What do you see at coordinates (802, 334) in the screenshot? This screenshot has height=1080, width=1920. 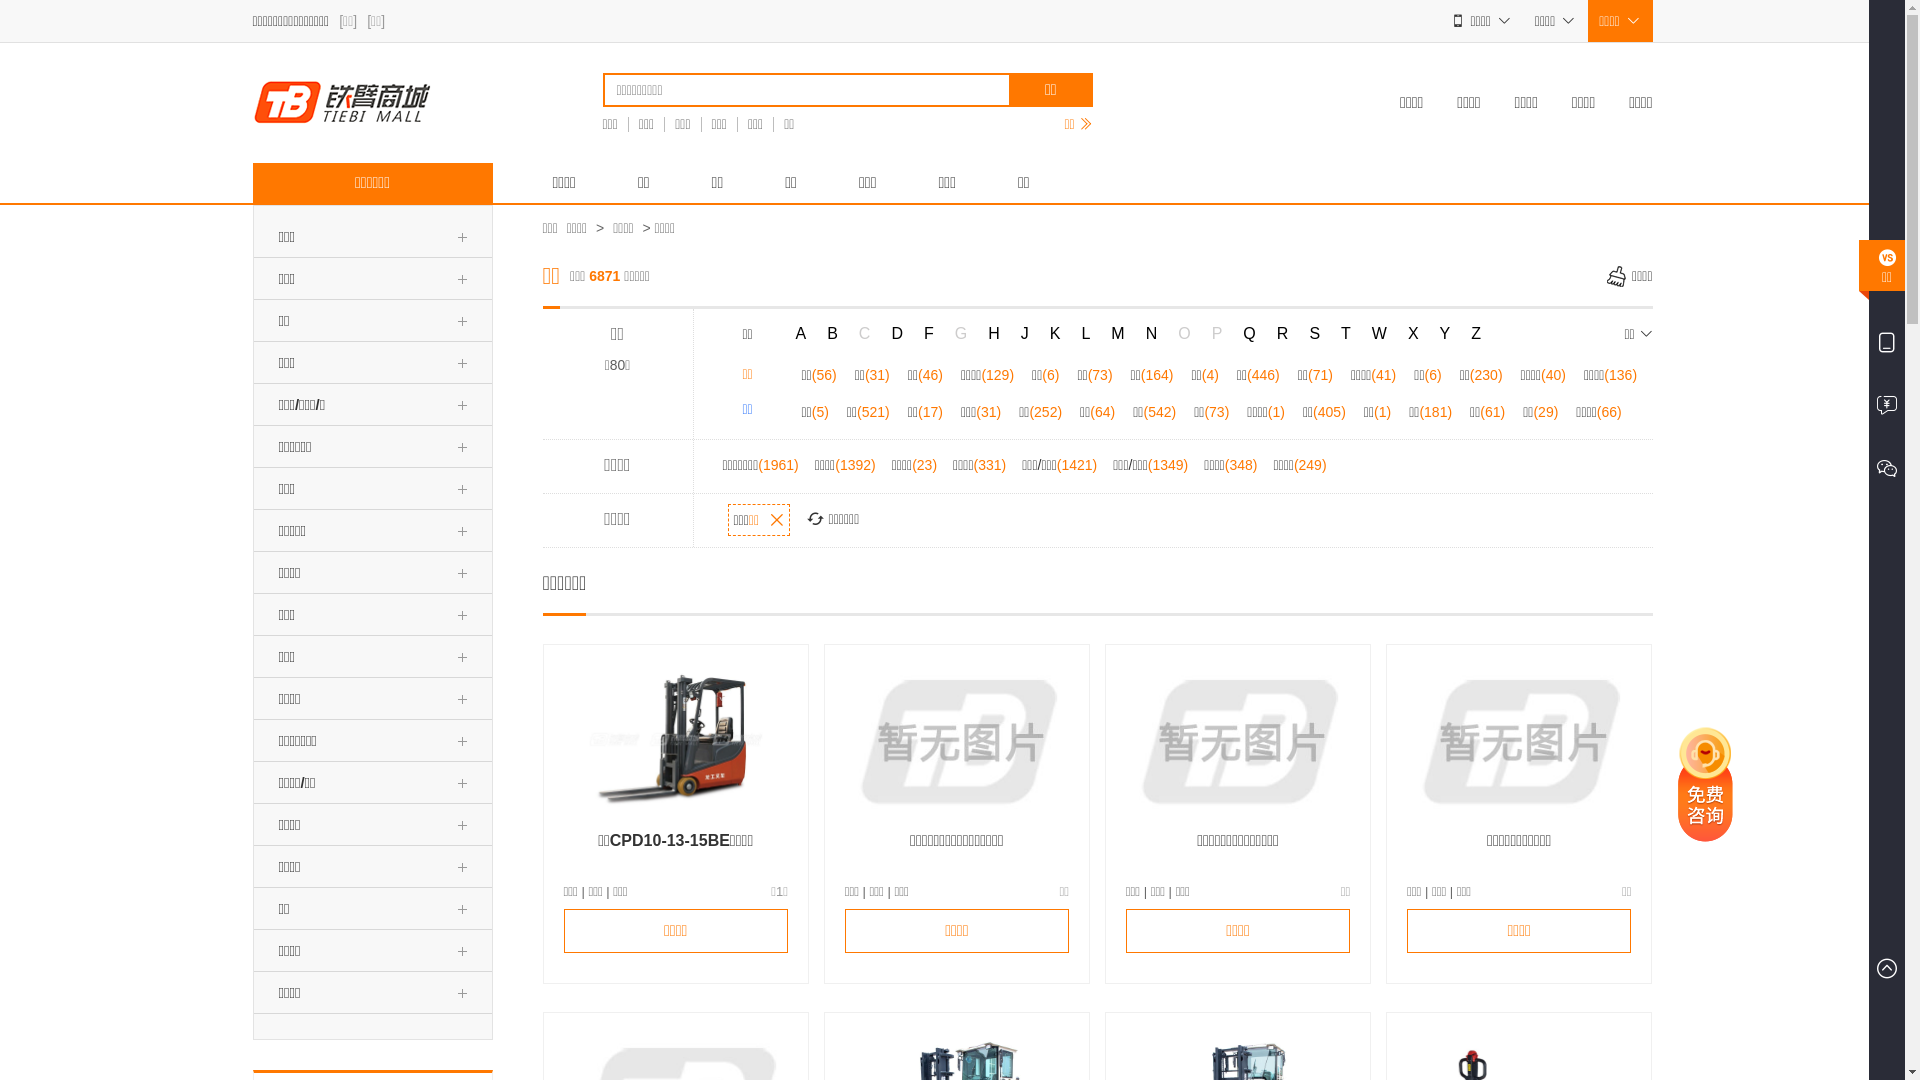 I see `A` at bounding box center [802, 334].